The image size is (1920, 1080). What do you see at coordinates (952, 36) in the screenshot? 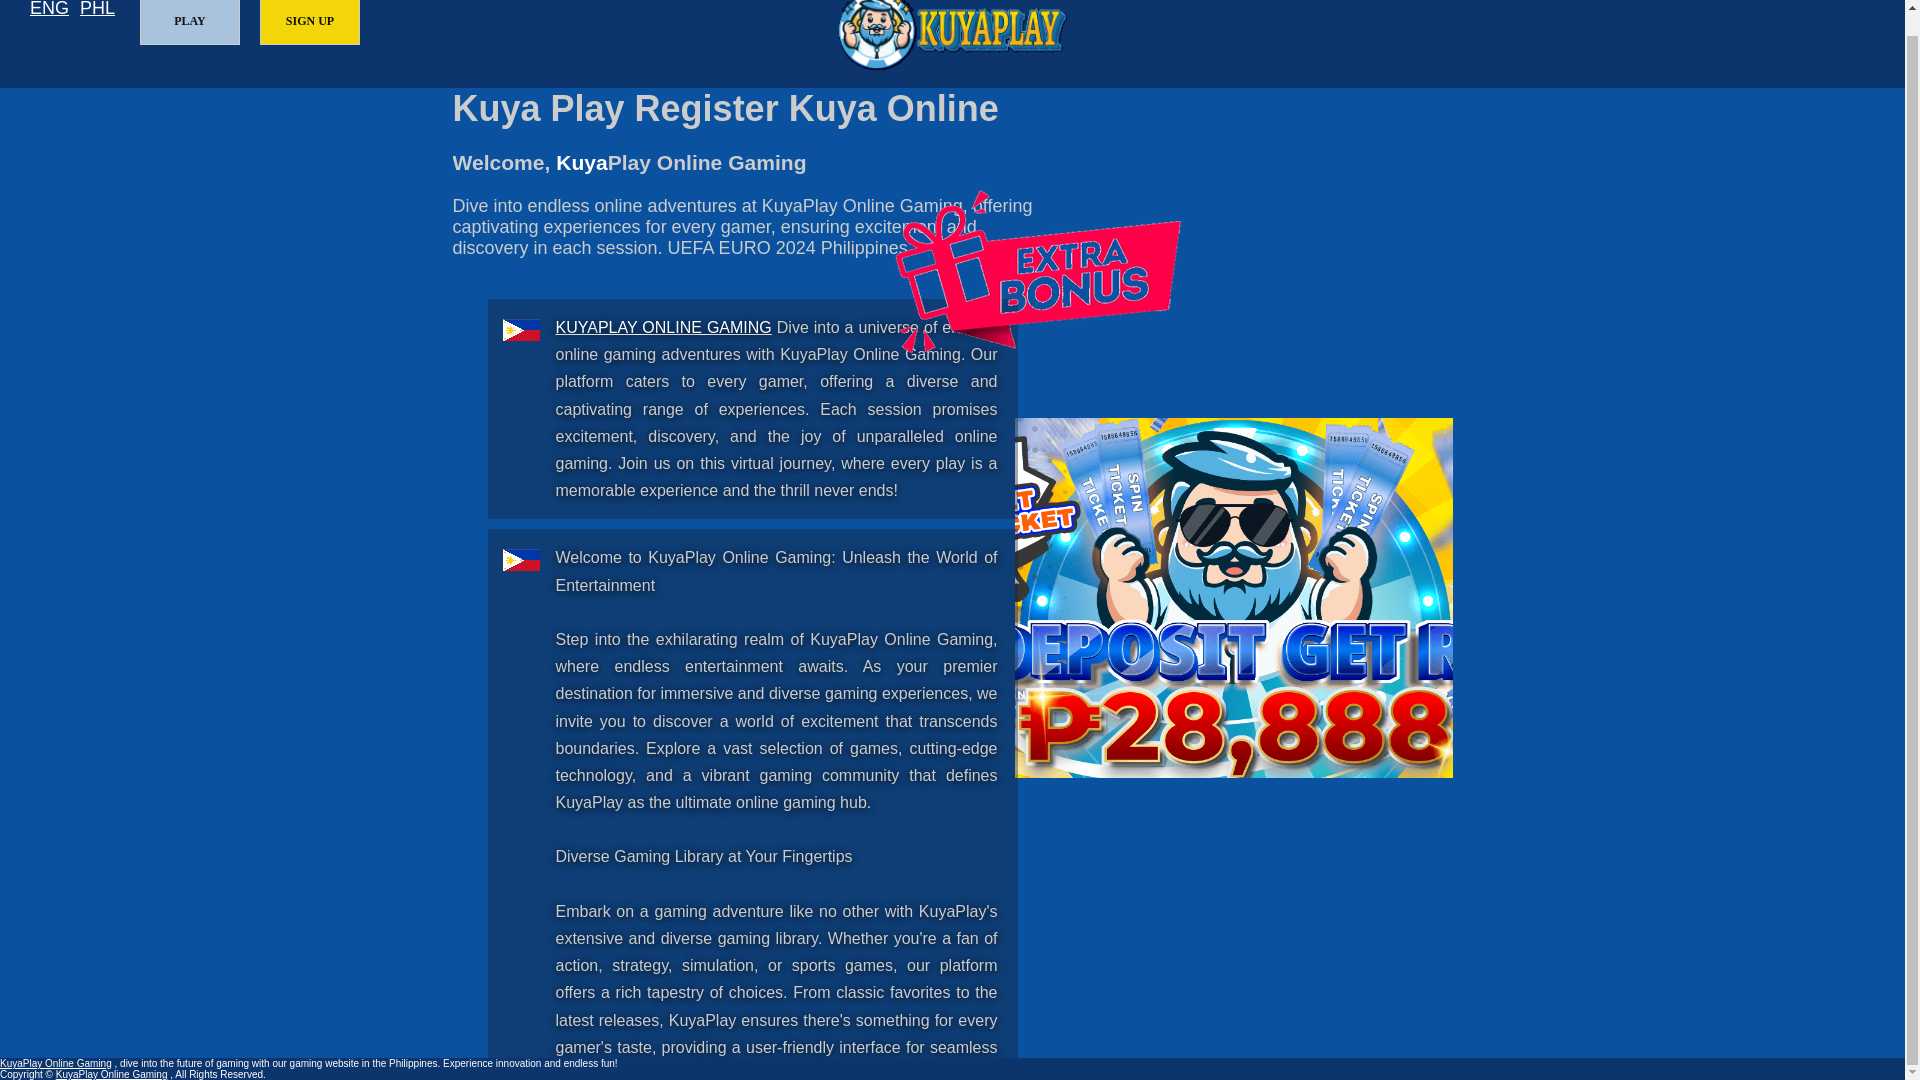
I see `Kuyaplay` at bounding box center [952, 36].